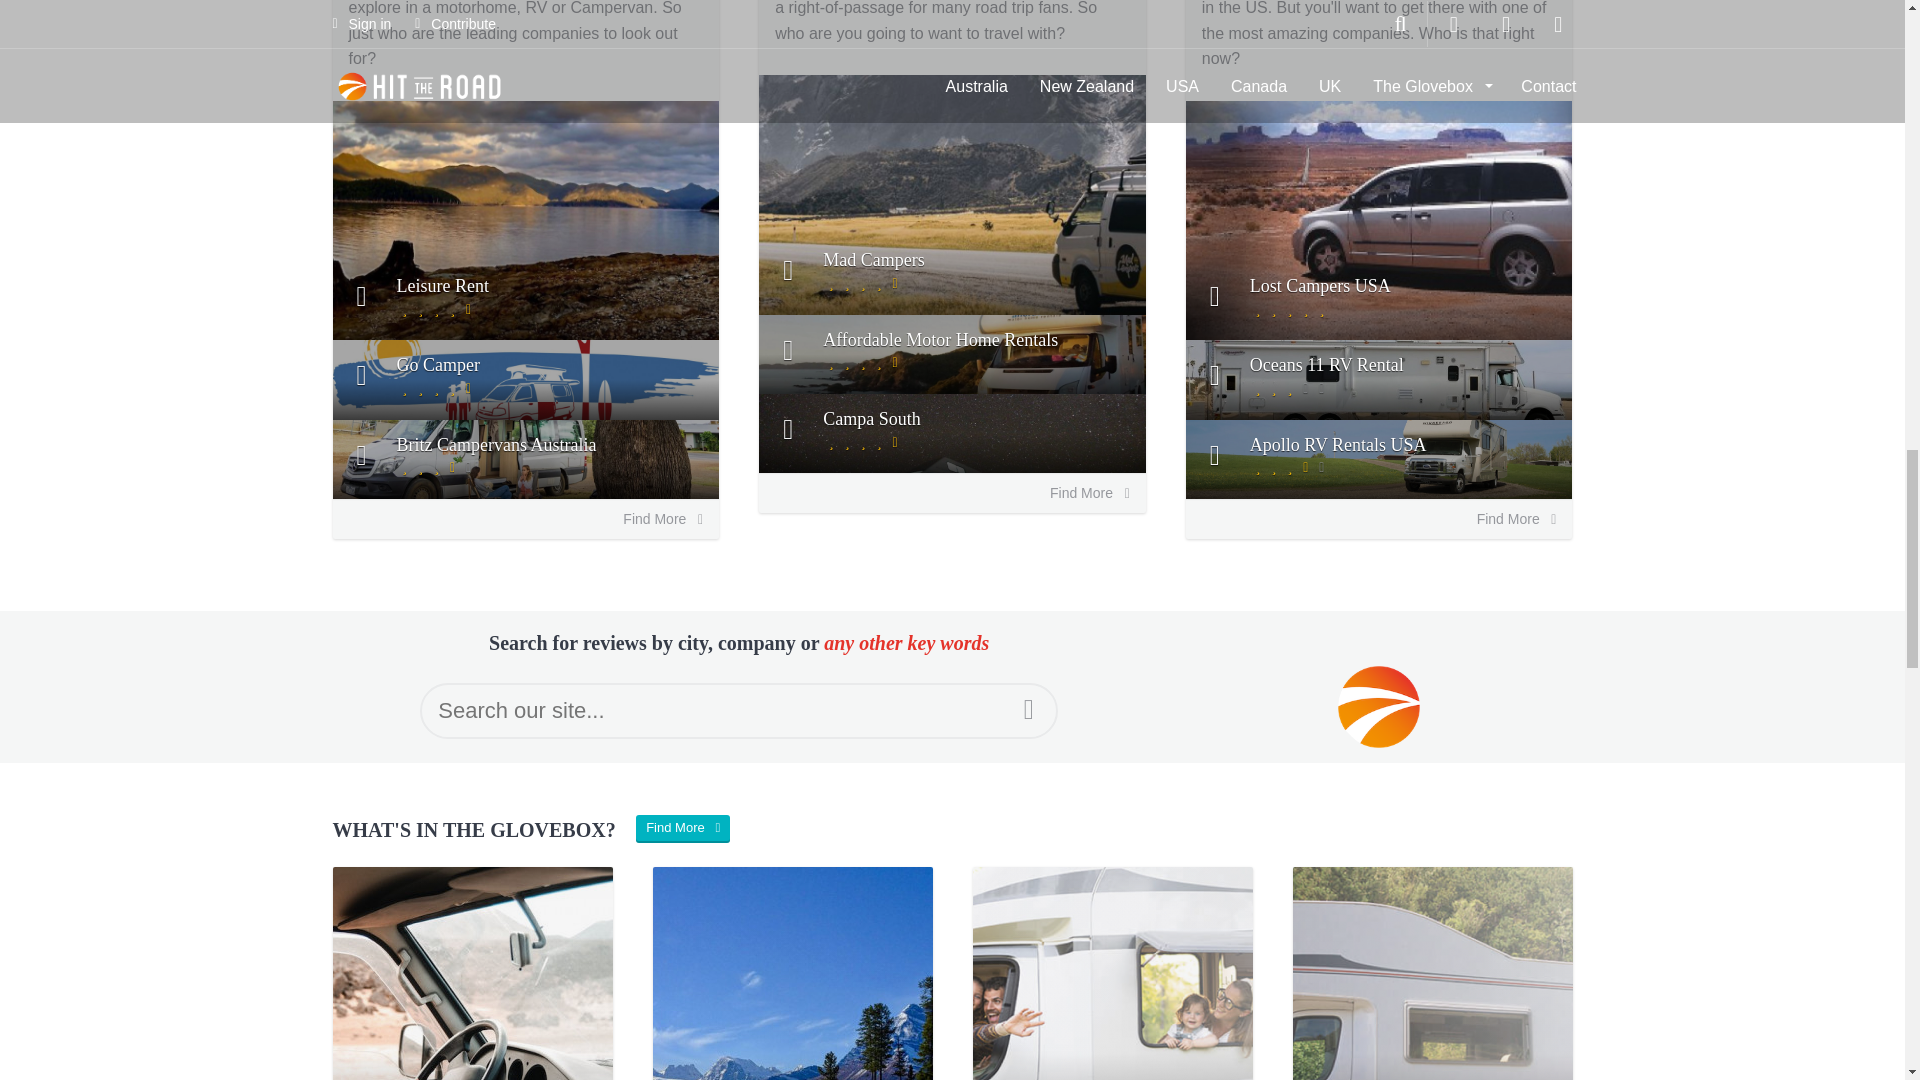 The image size is (1920, 1080). I want to click on 3.3, so click(1290, 467).